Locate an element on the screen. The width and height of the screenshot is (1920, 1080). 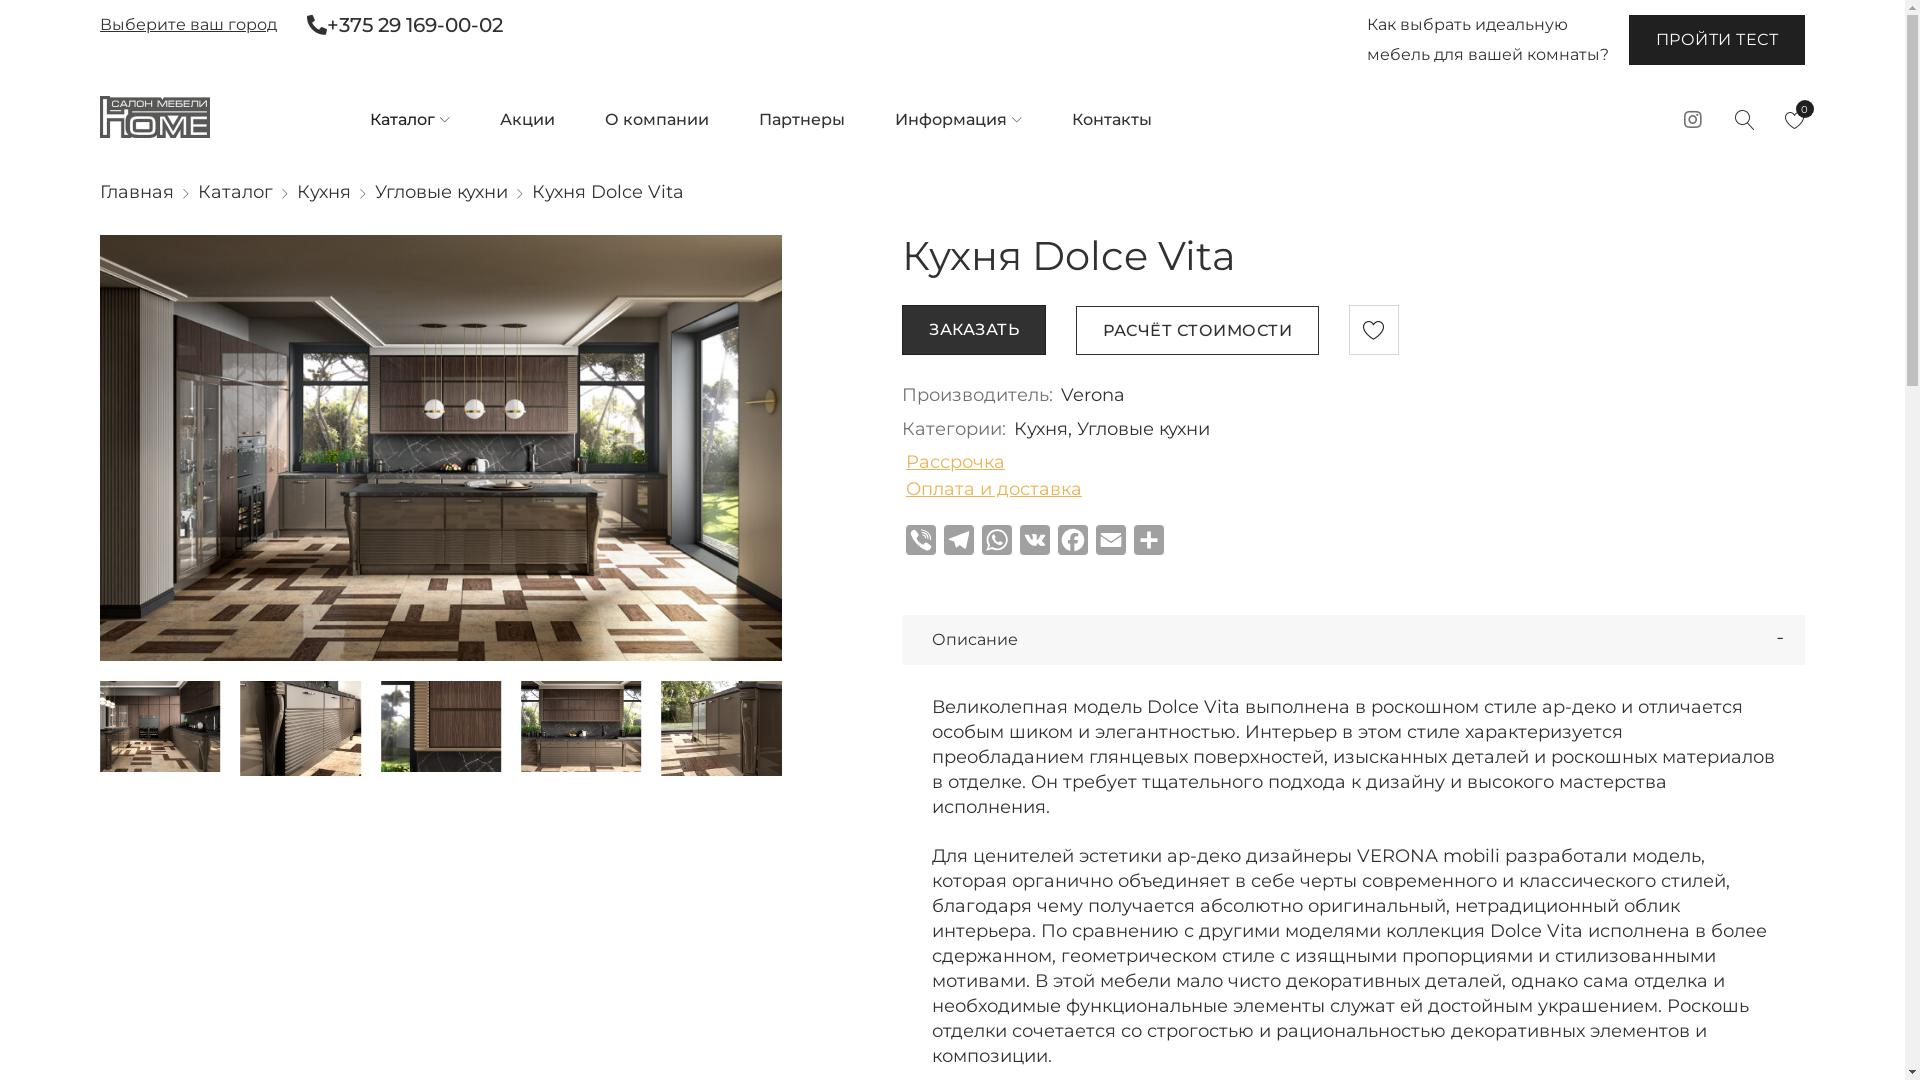
Viber is located at coordinates (921, 545).